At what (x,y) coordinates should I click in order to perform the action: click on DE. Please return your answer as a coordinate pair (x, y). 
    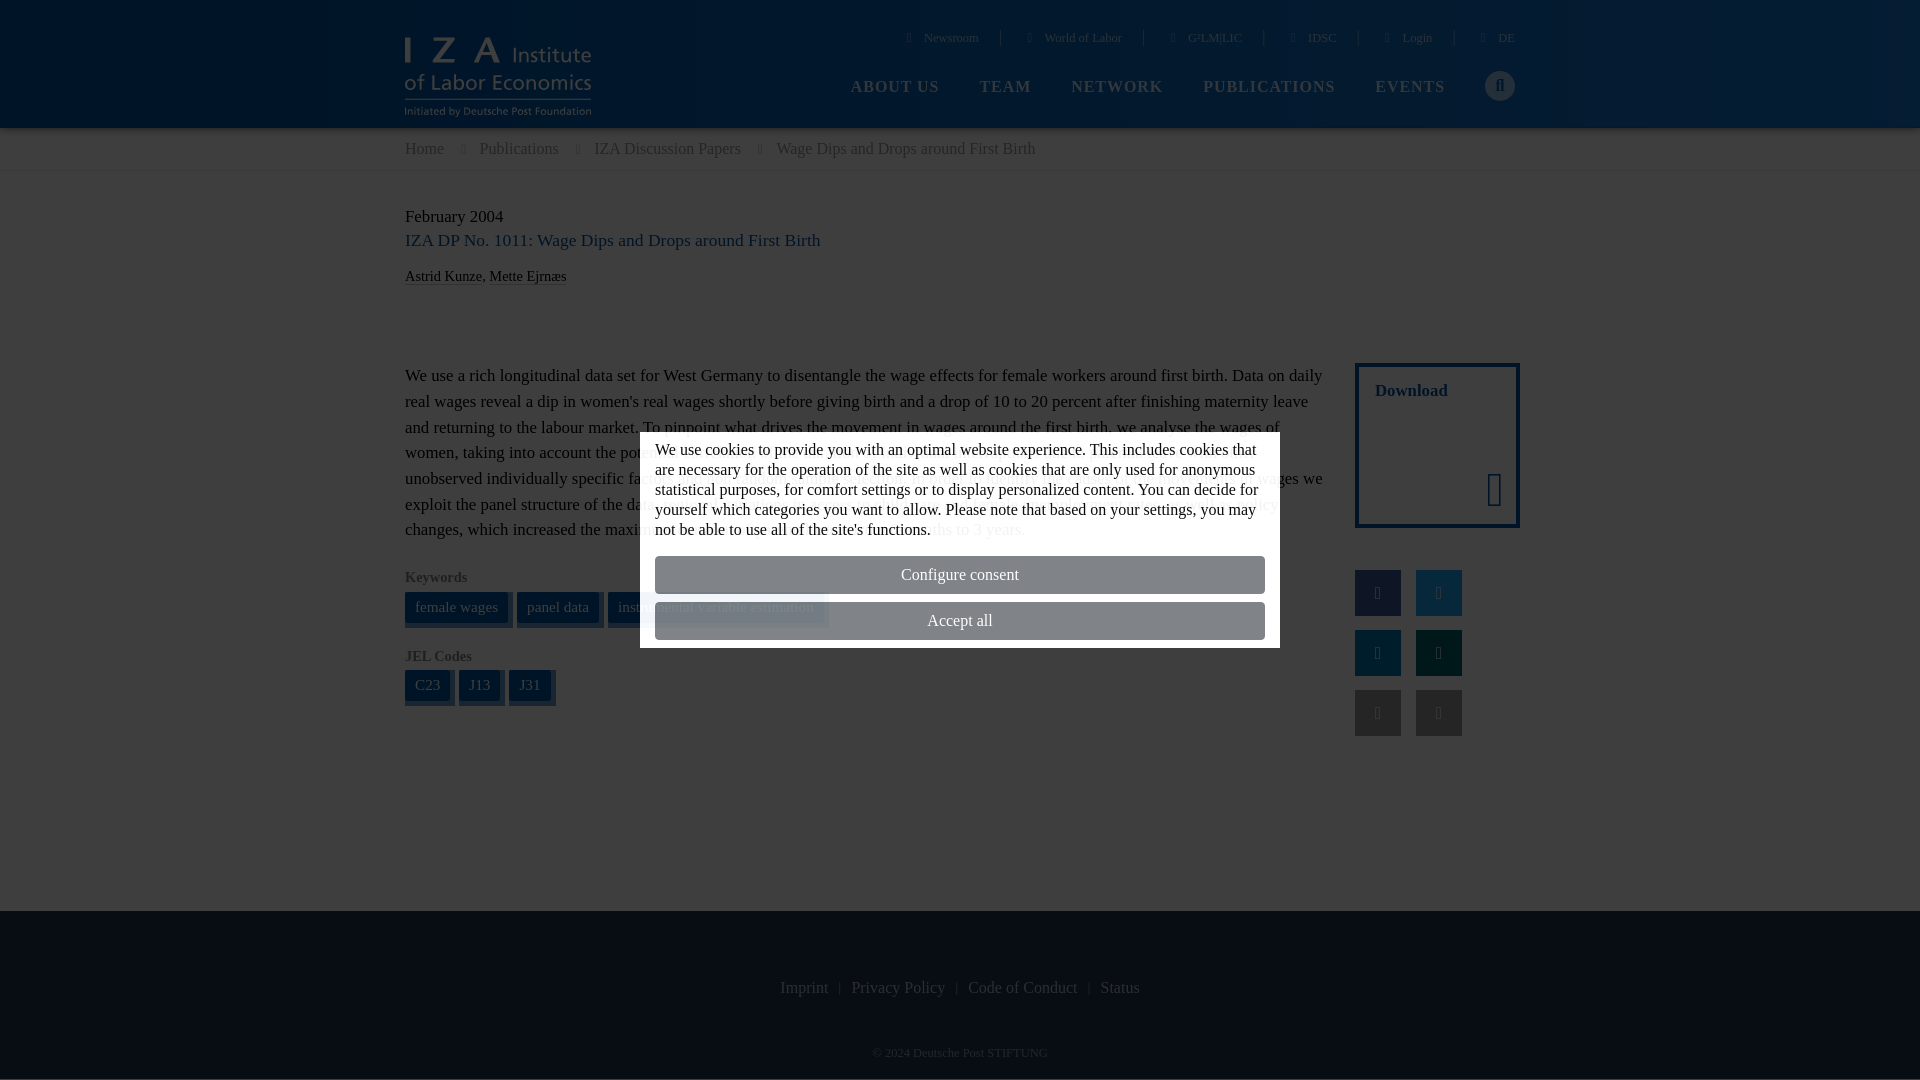
    Looking at the image, I should click on (1495, 40).